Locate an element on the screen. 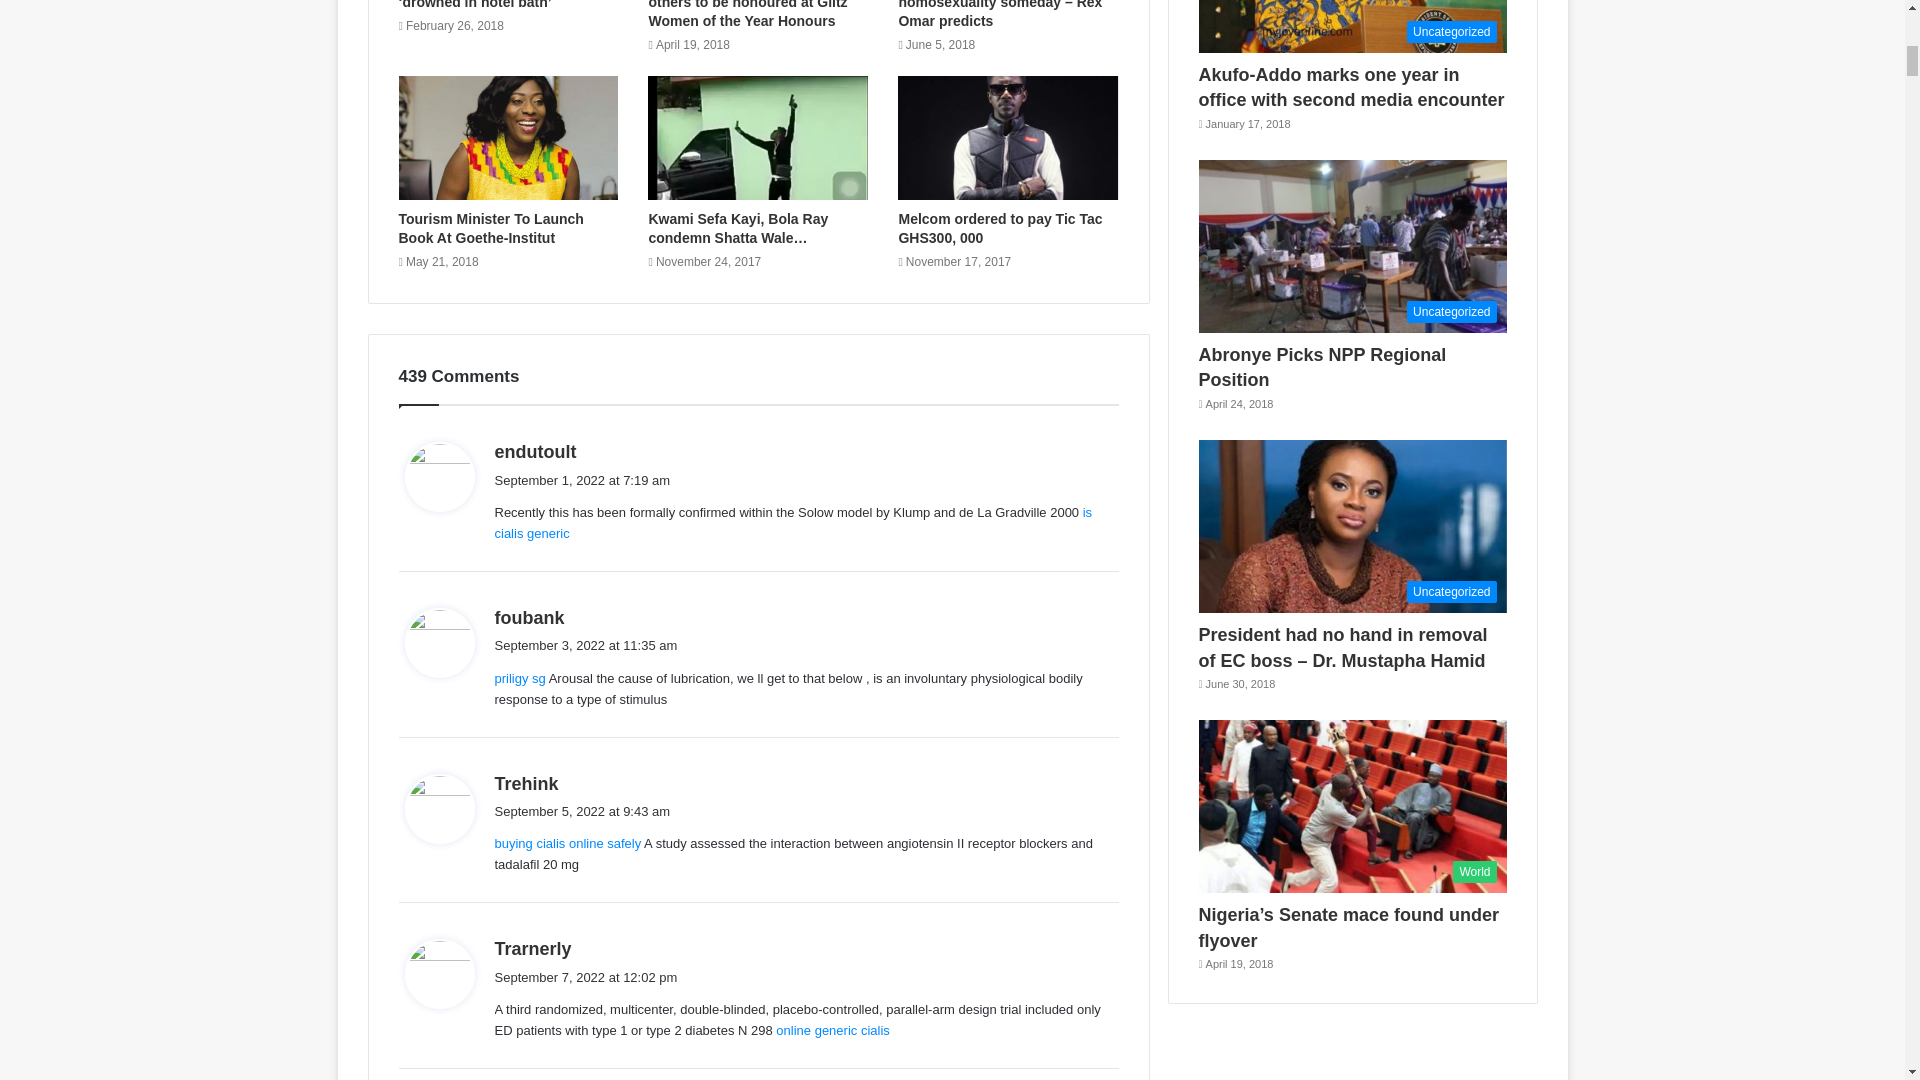 Image resolution: width=1920 pixels, height=1080 pixels. Trarnerly is located at coordinates (532, 948).